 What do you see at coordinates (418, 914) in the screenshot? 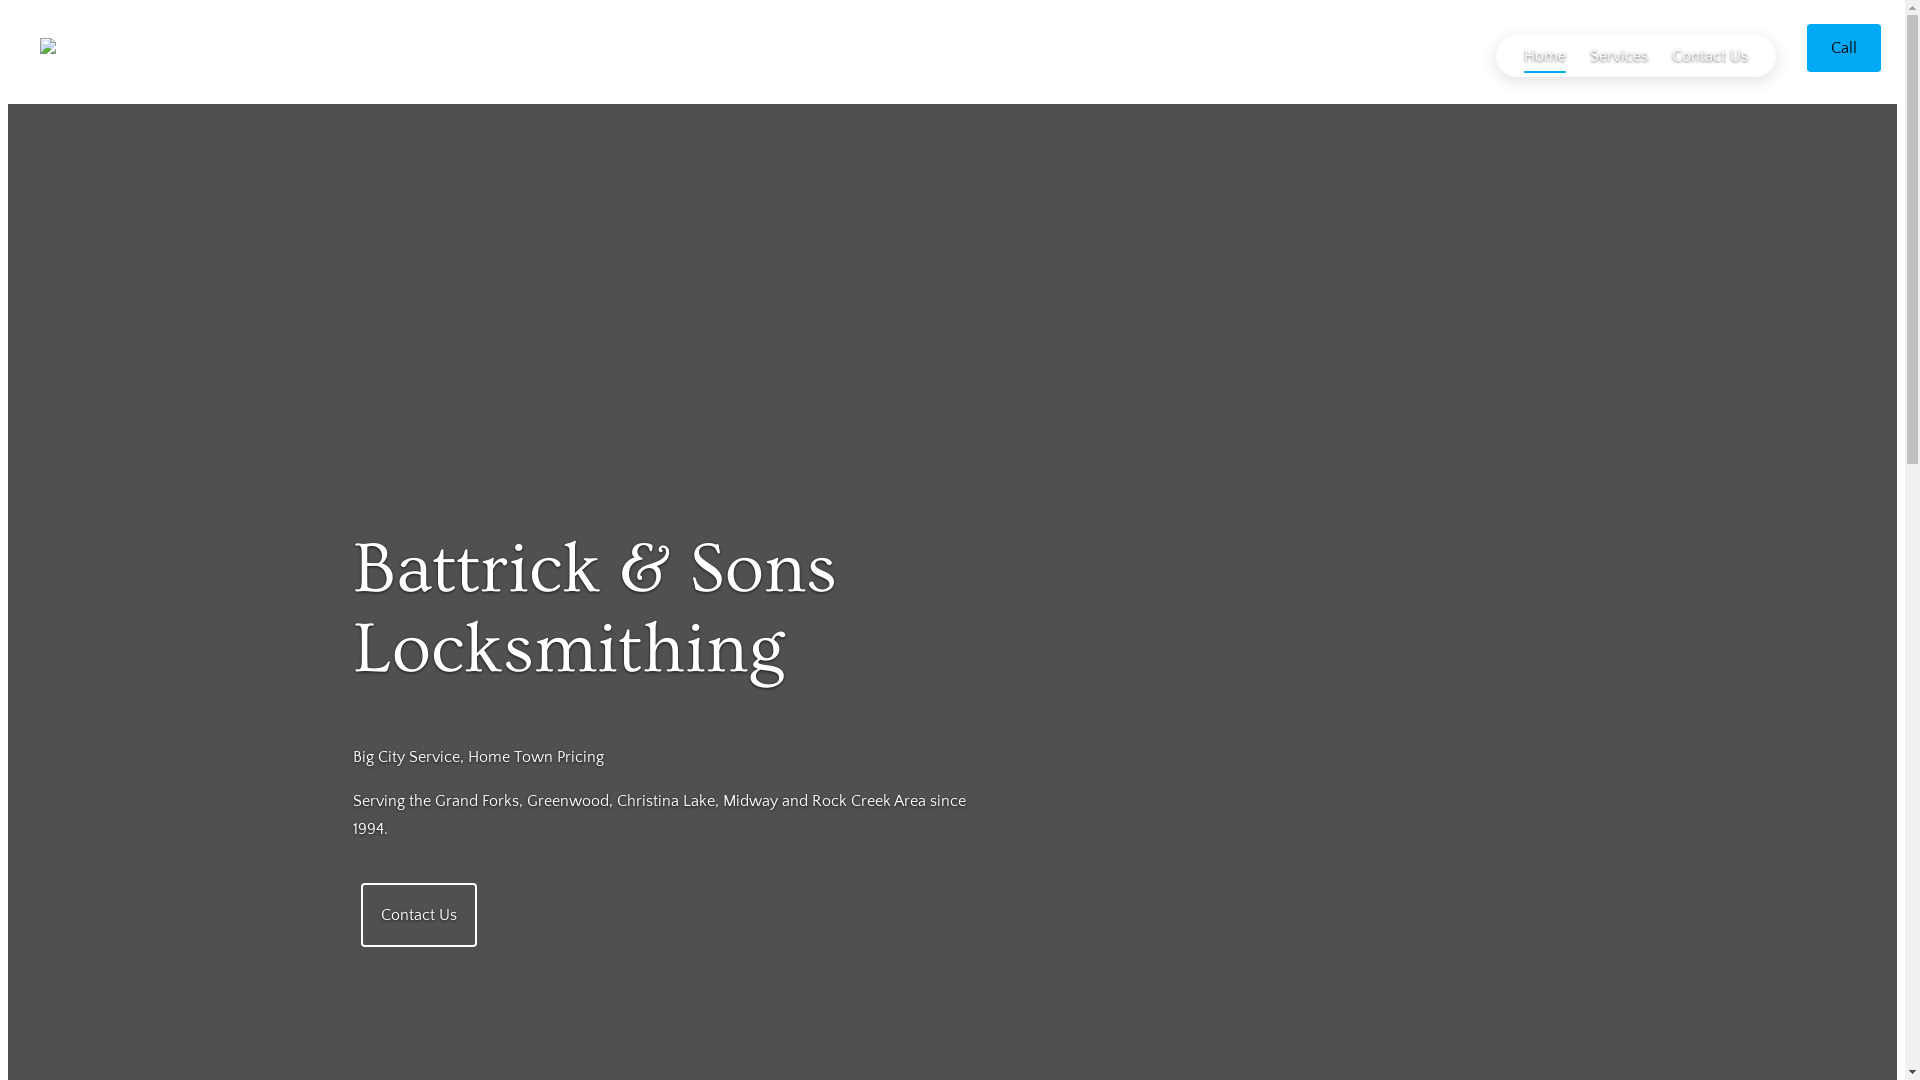
I see `Contact Us` at bounding box center [418, 914].